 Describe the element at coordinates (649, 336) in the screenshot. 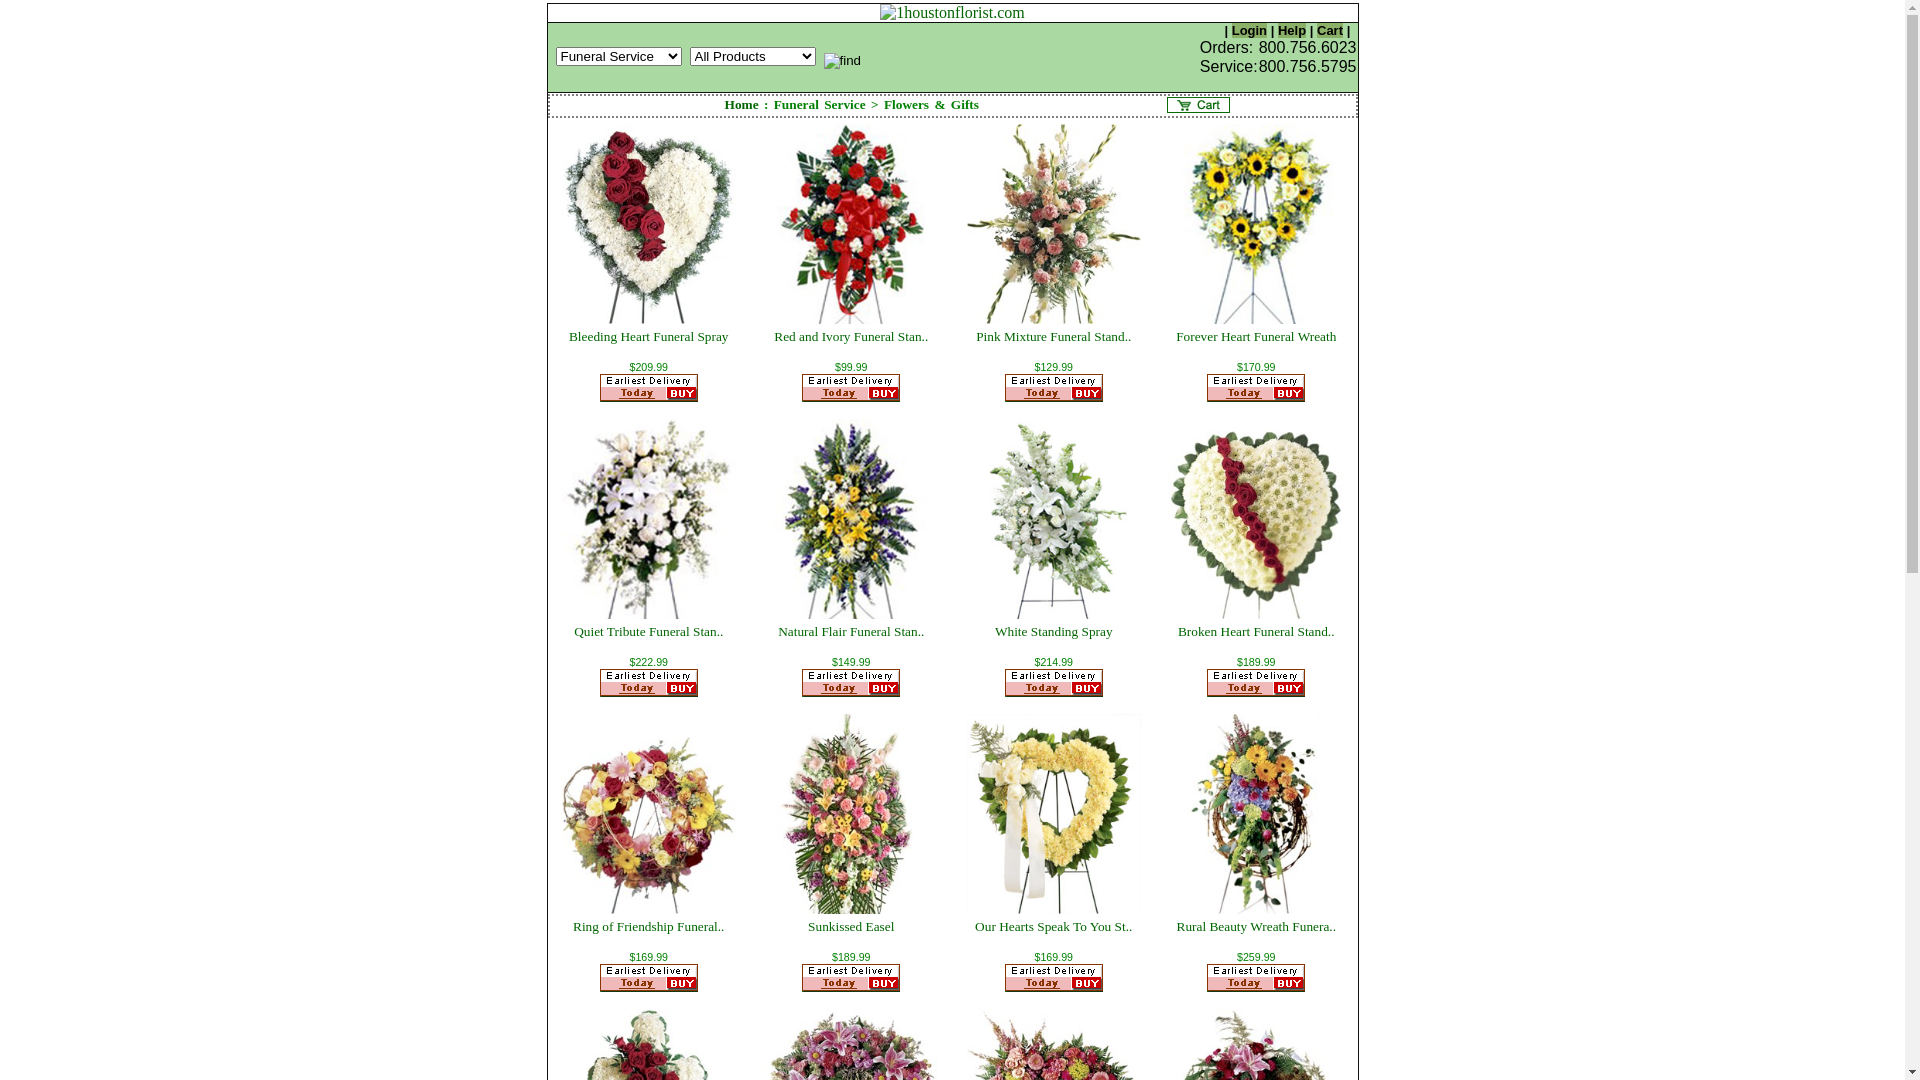

I see `Bleeding Heart Funeral Spray` at that location.